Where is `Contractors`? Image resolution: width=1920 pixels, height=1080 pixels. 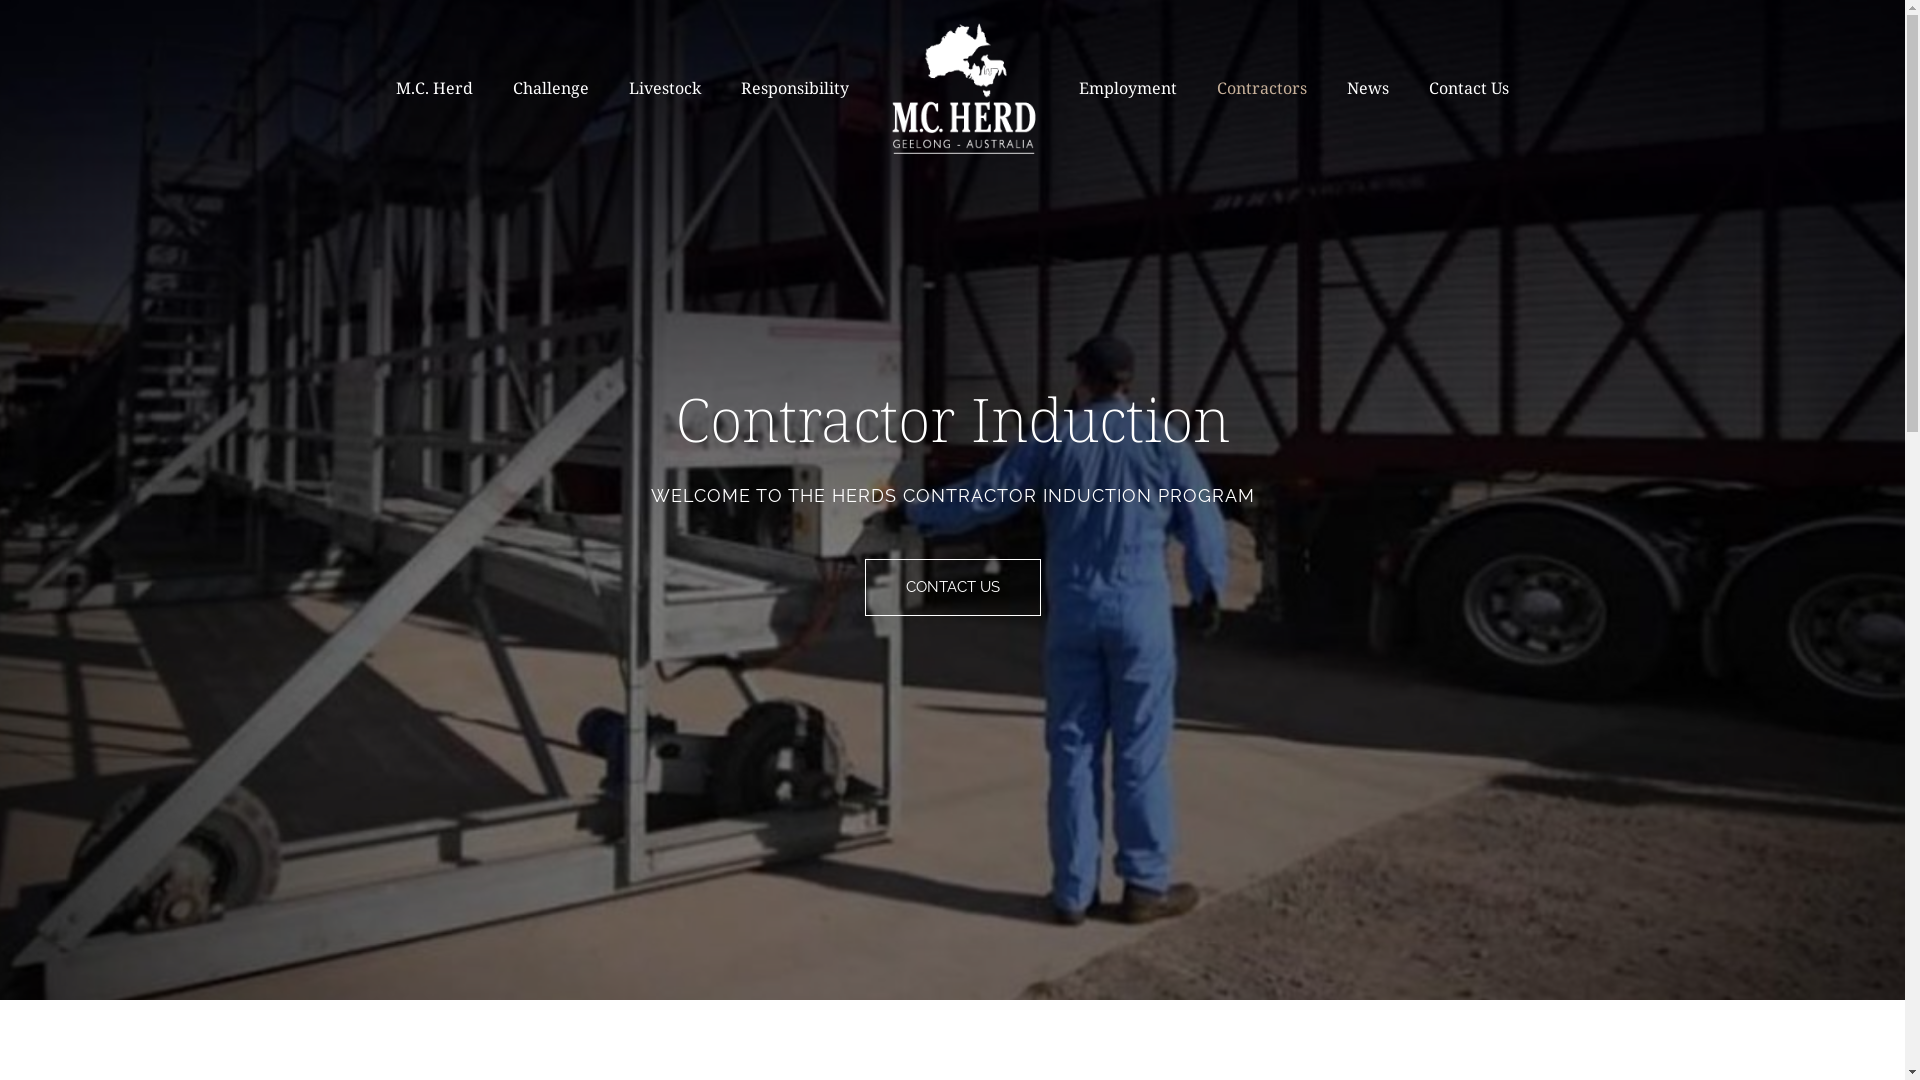 Contractors is located at coordinates (1262, 88).